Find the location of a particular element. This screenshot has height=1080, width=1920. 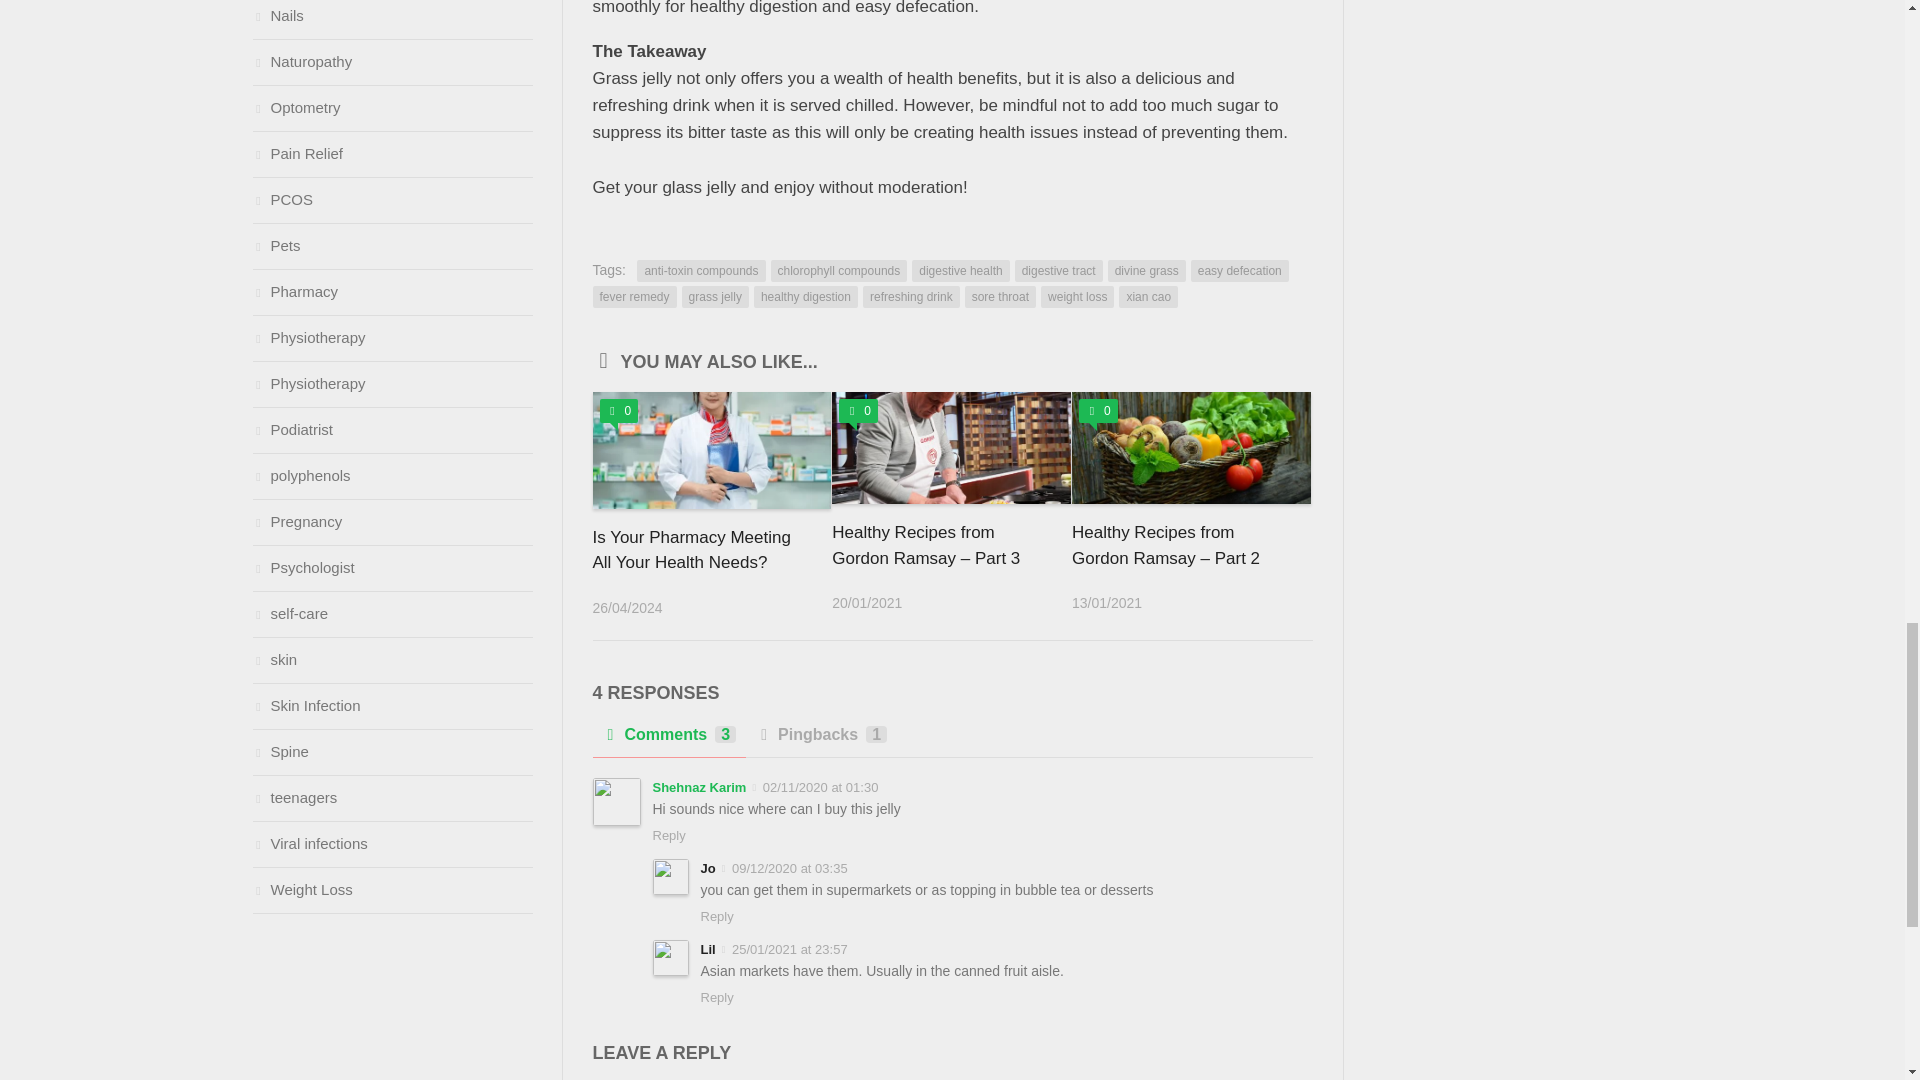

0 is located at coordinates (858, 410).